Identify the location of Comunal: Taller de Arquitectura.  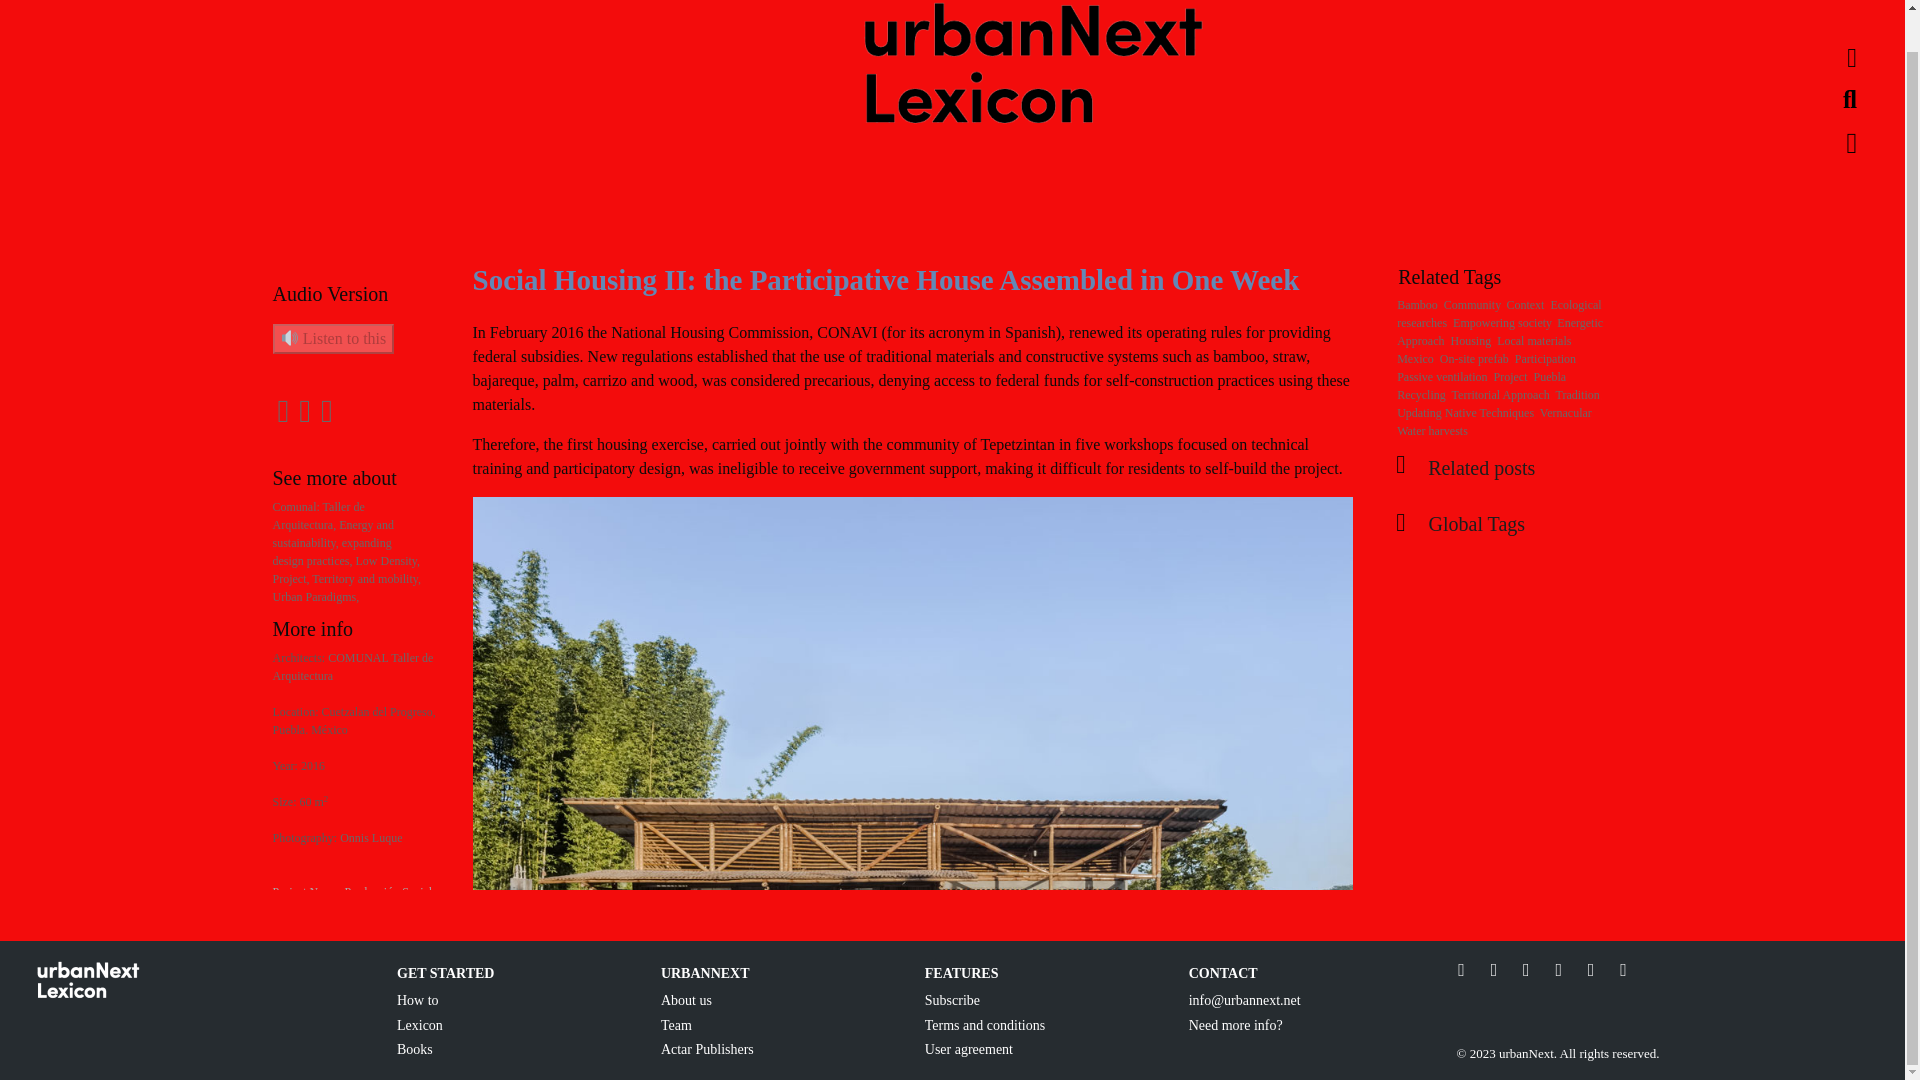
(318, 516).